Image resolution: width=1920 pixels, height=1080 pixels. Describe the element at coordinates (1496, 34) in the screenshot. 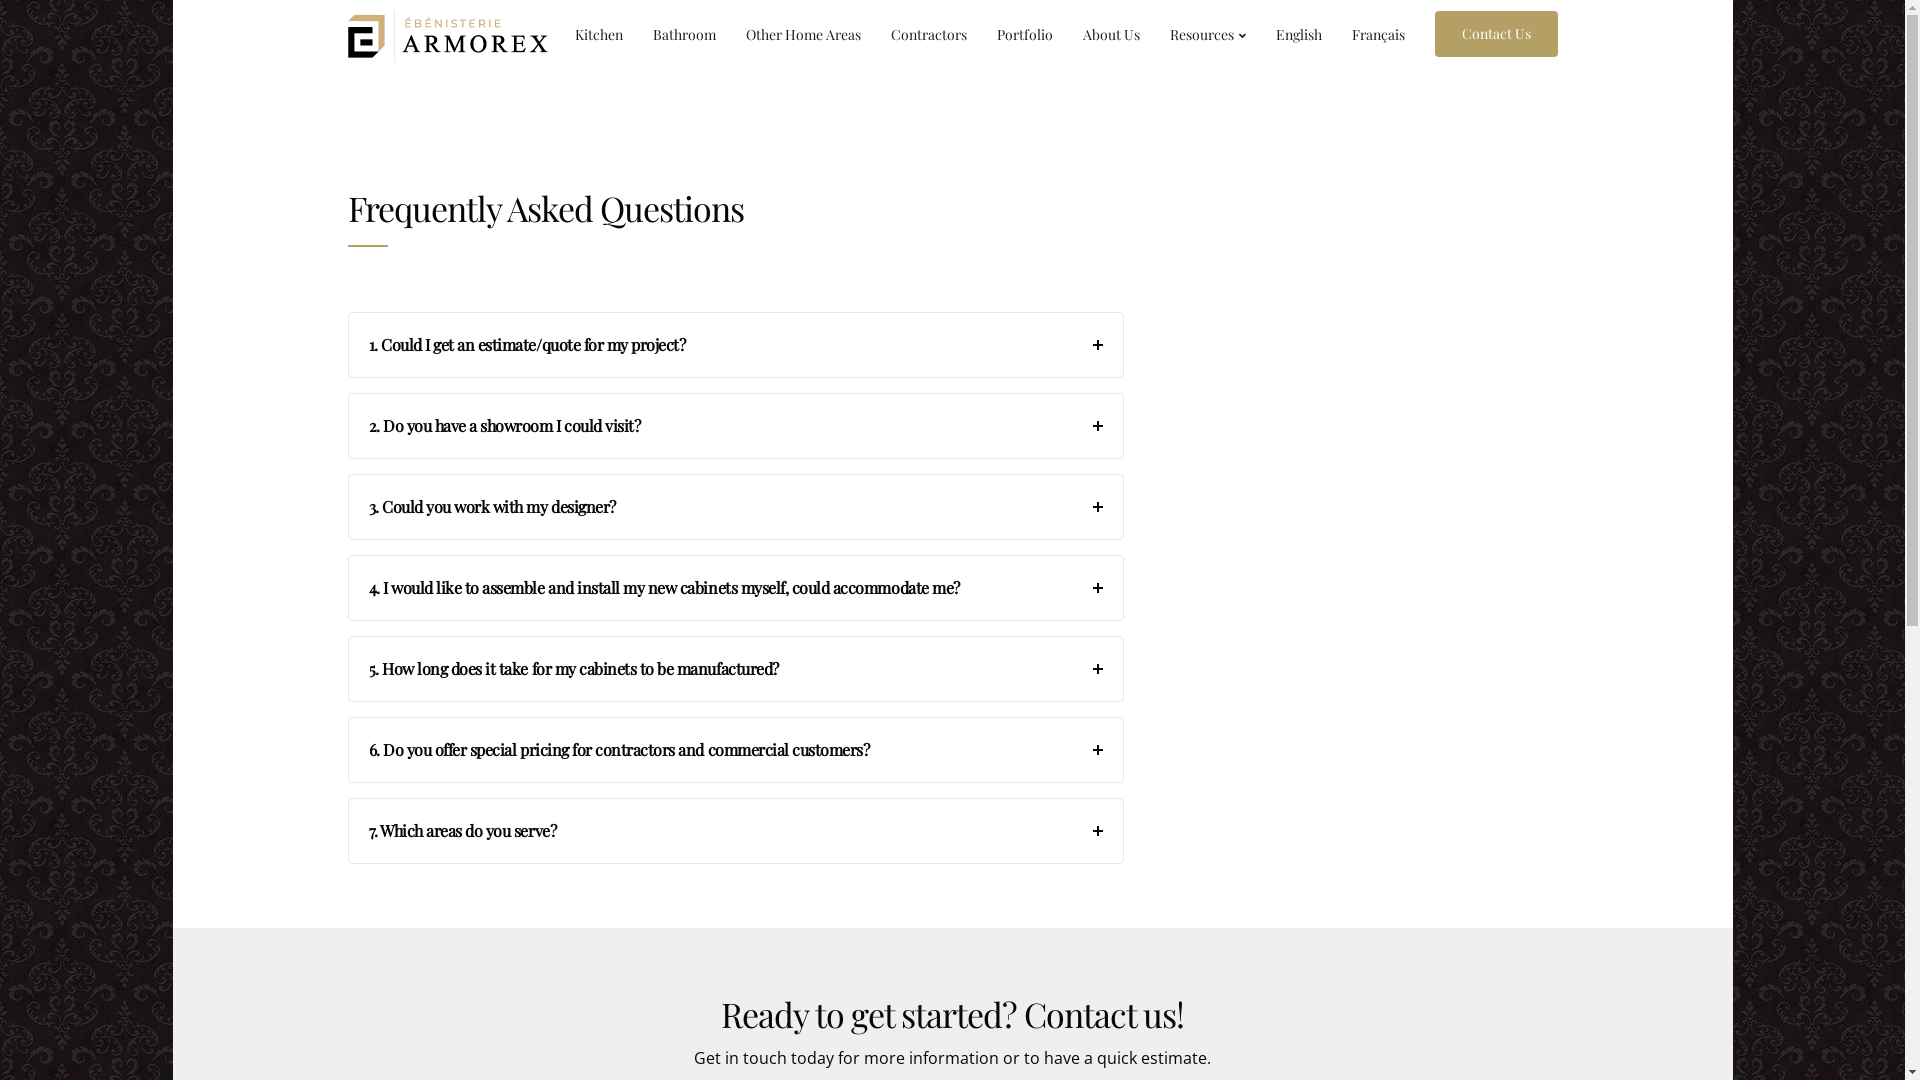

I see `Contact Us` at that location.